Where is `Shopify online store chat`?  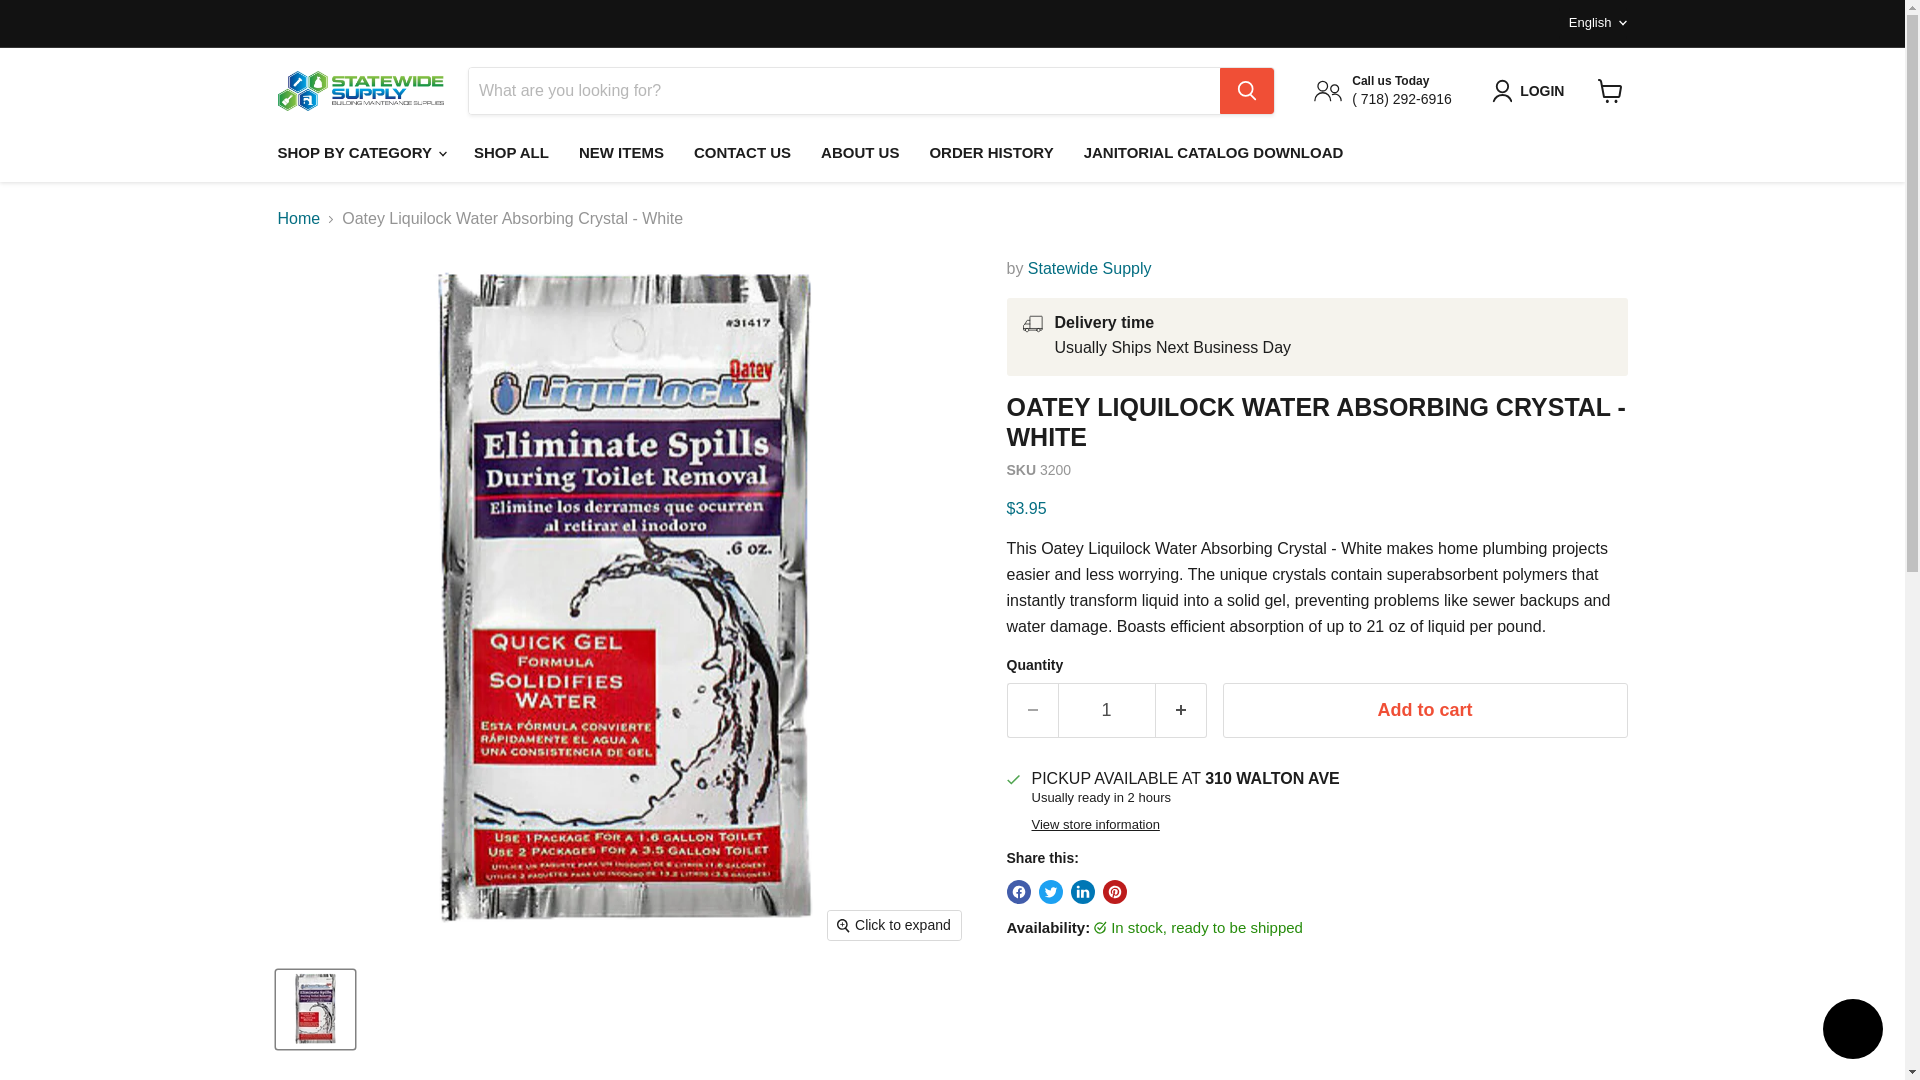 Shopify online store chat is located at coordinates (1852, 1031).